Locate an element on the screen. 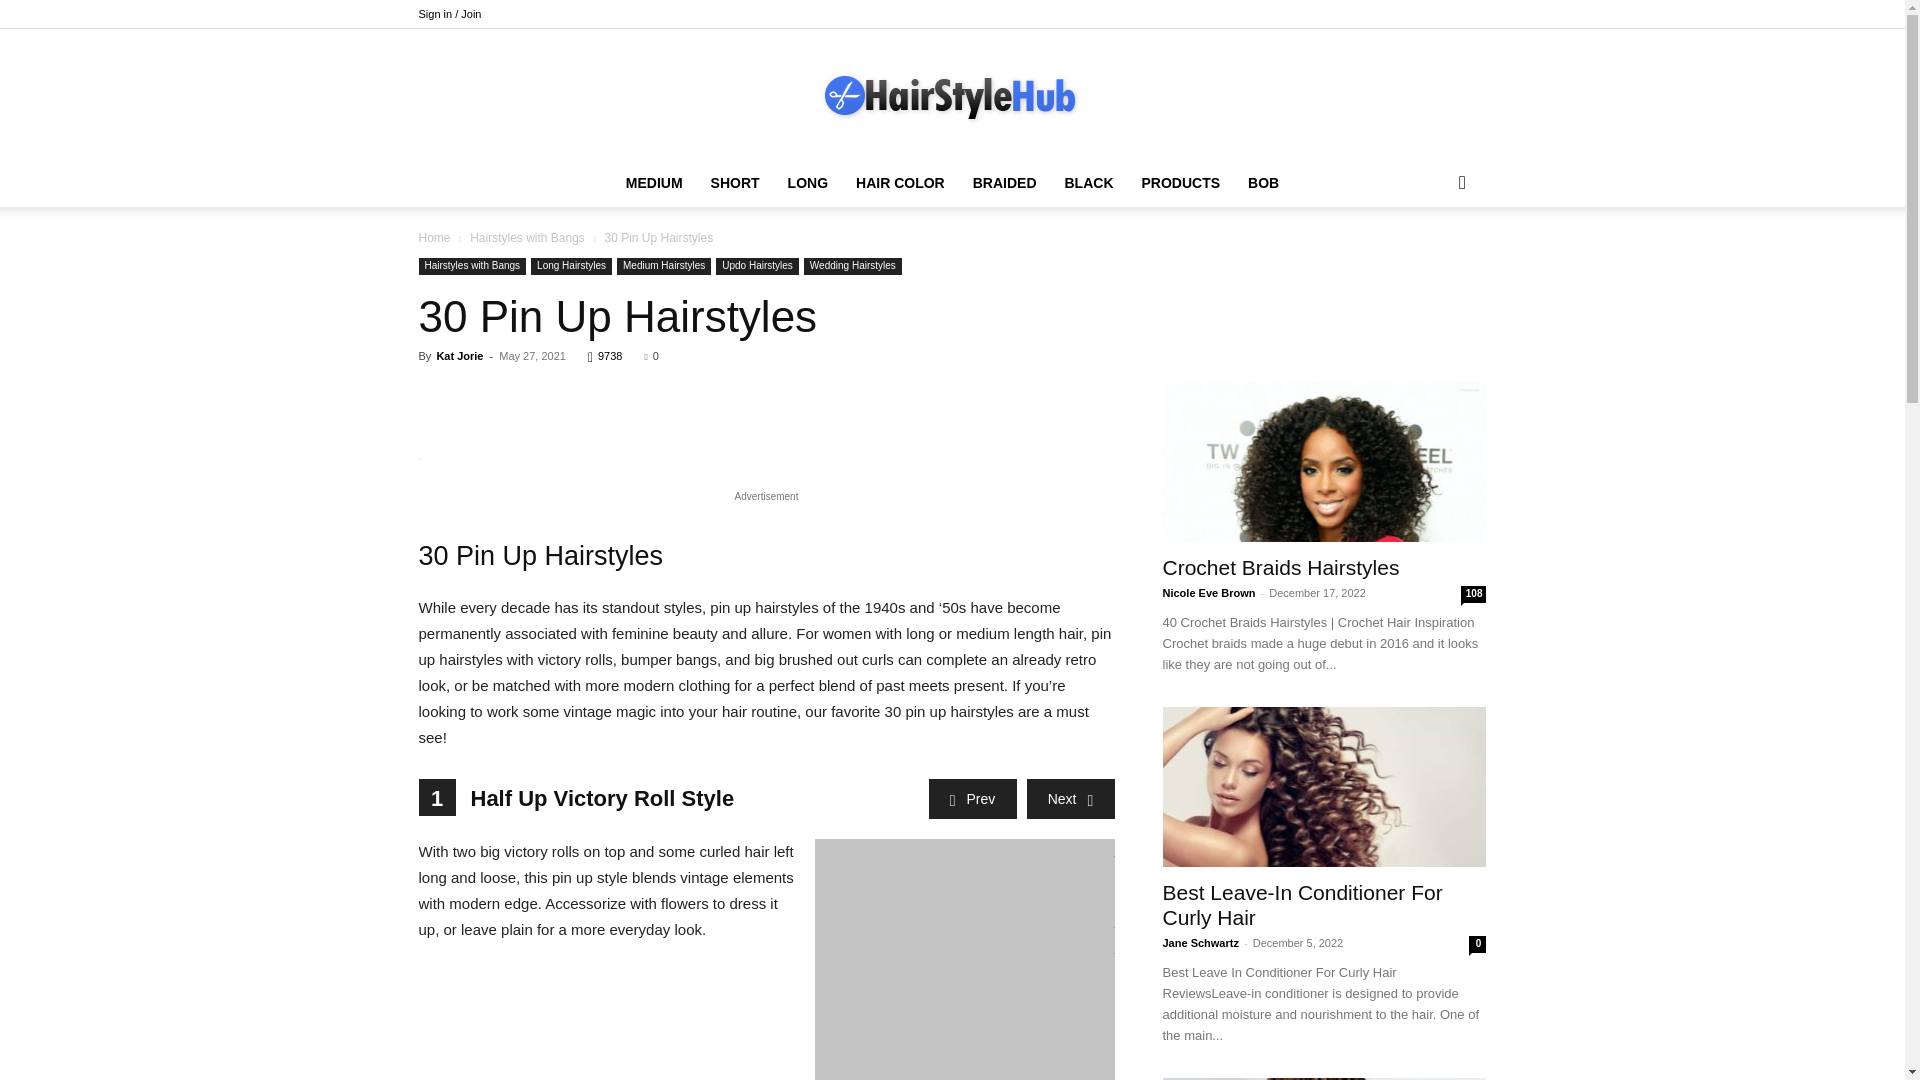 The image size is (1920, 1080). LONG is located at coordinates (808, 182).